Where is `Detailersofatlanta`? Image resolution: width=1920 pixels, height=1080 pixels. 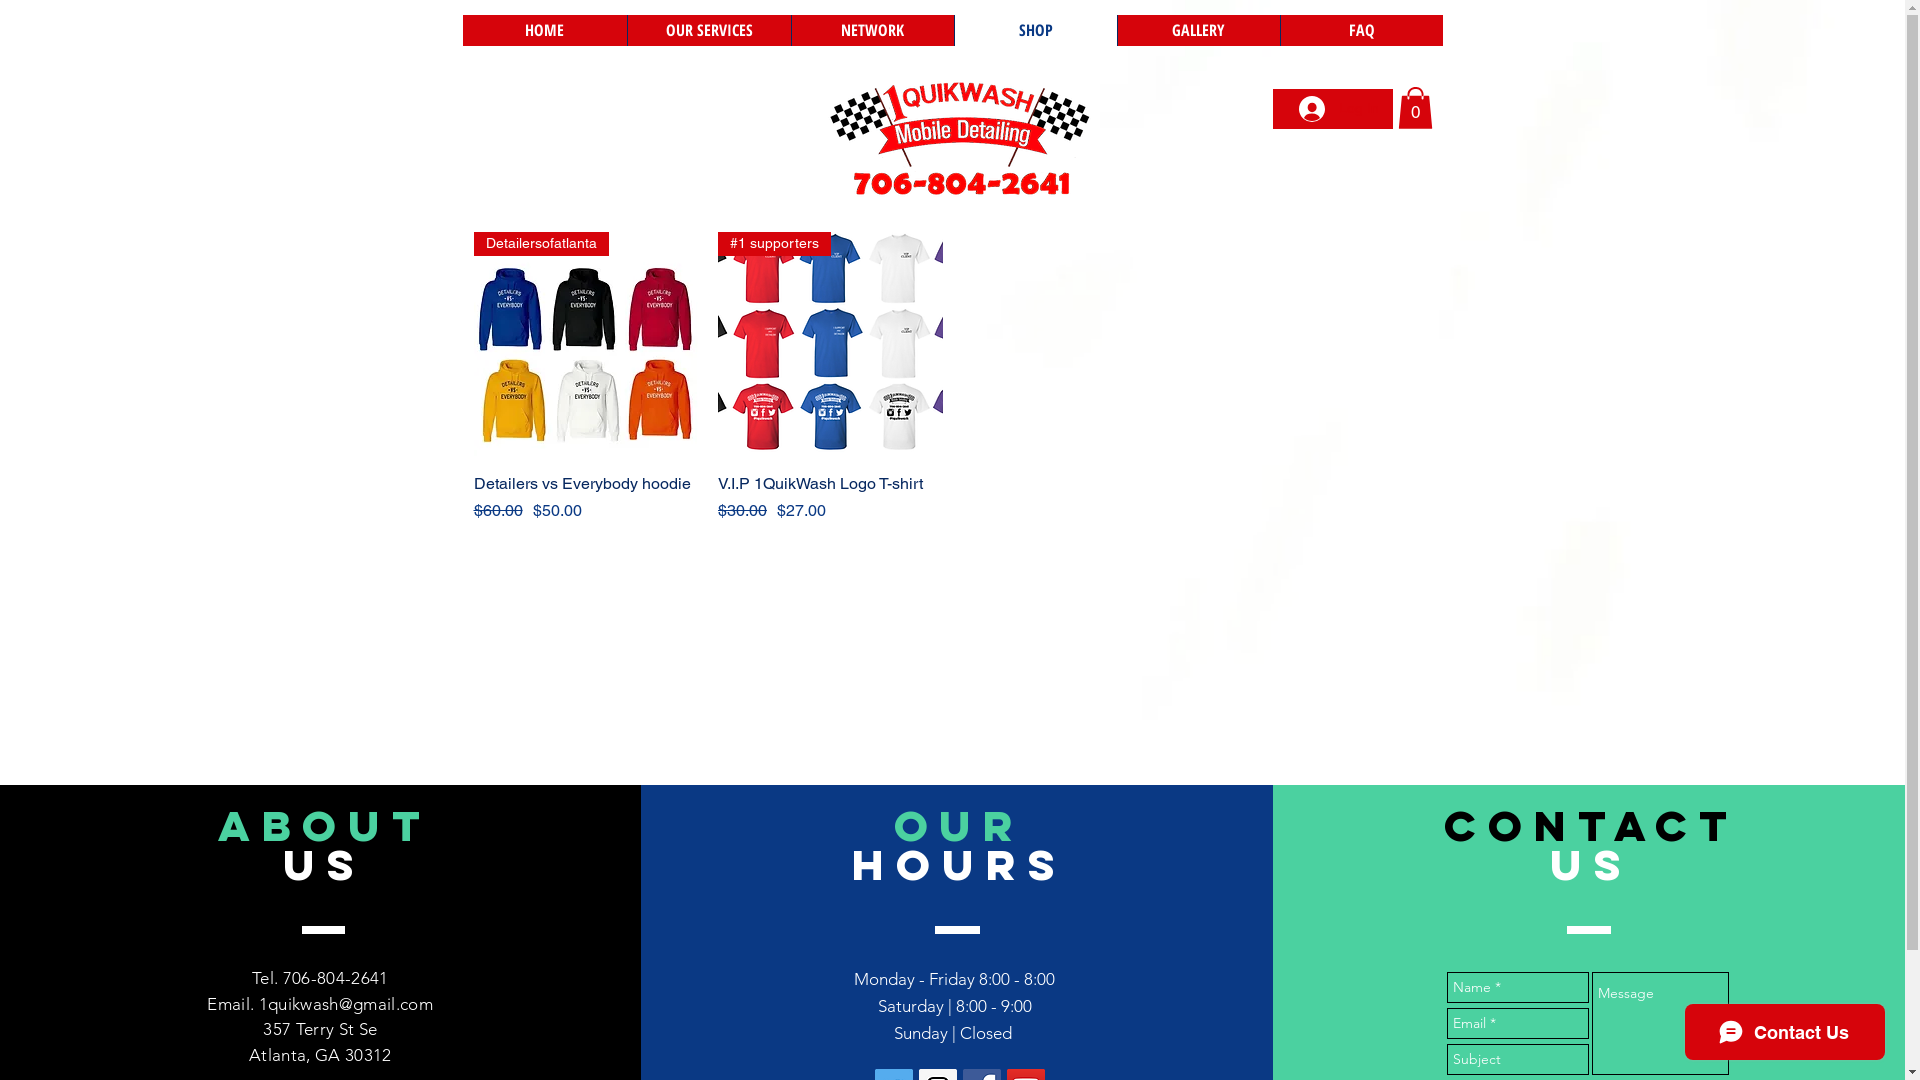 Detailersofatlanta is located at coordinates (586, 344).